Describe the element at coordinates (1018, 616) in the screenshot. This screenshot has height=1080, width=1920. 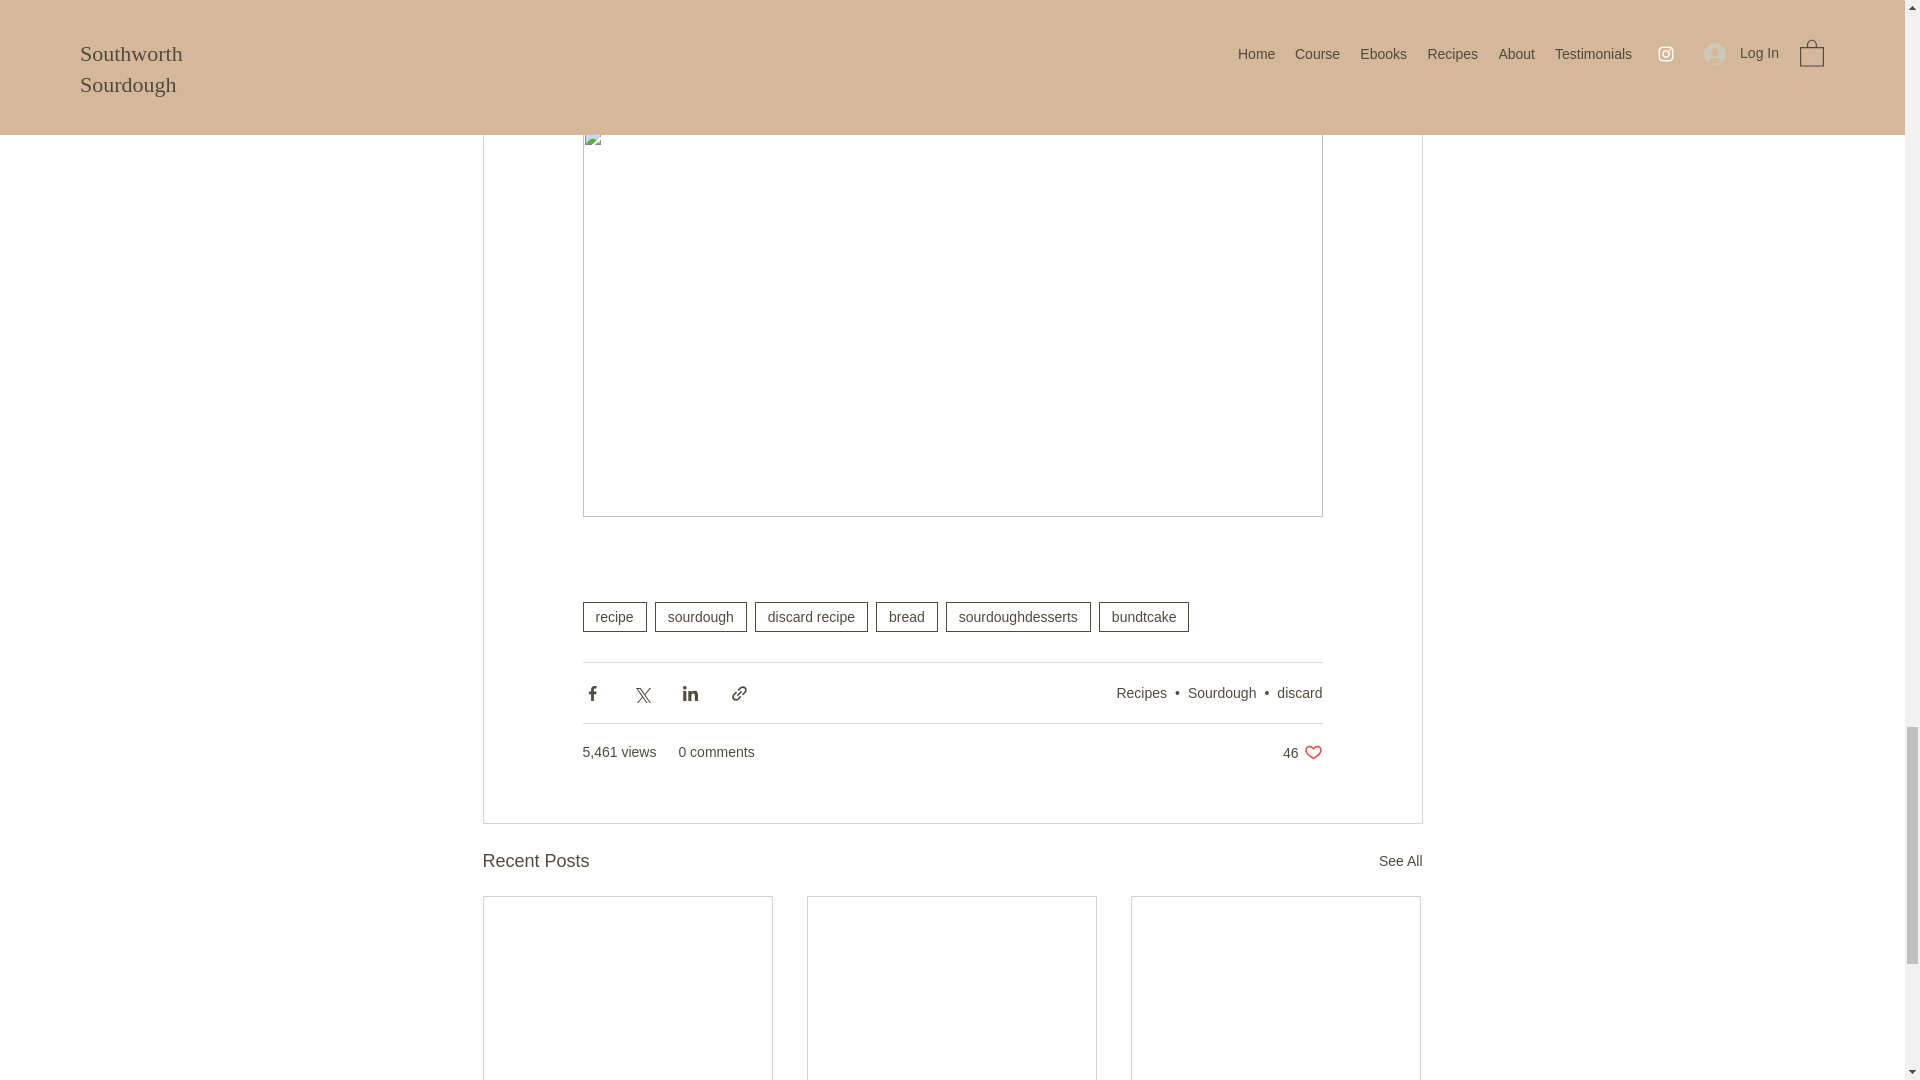
I see `sourdoughdesserts` at that location.